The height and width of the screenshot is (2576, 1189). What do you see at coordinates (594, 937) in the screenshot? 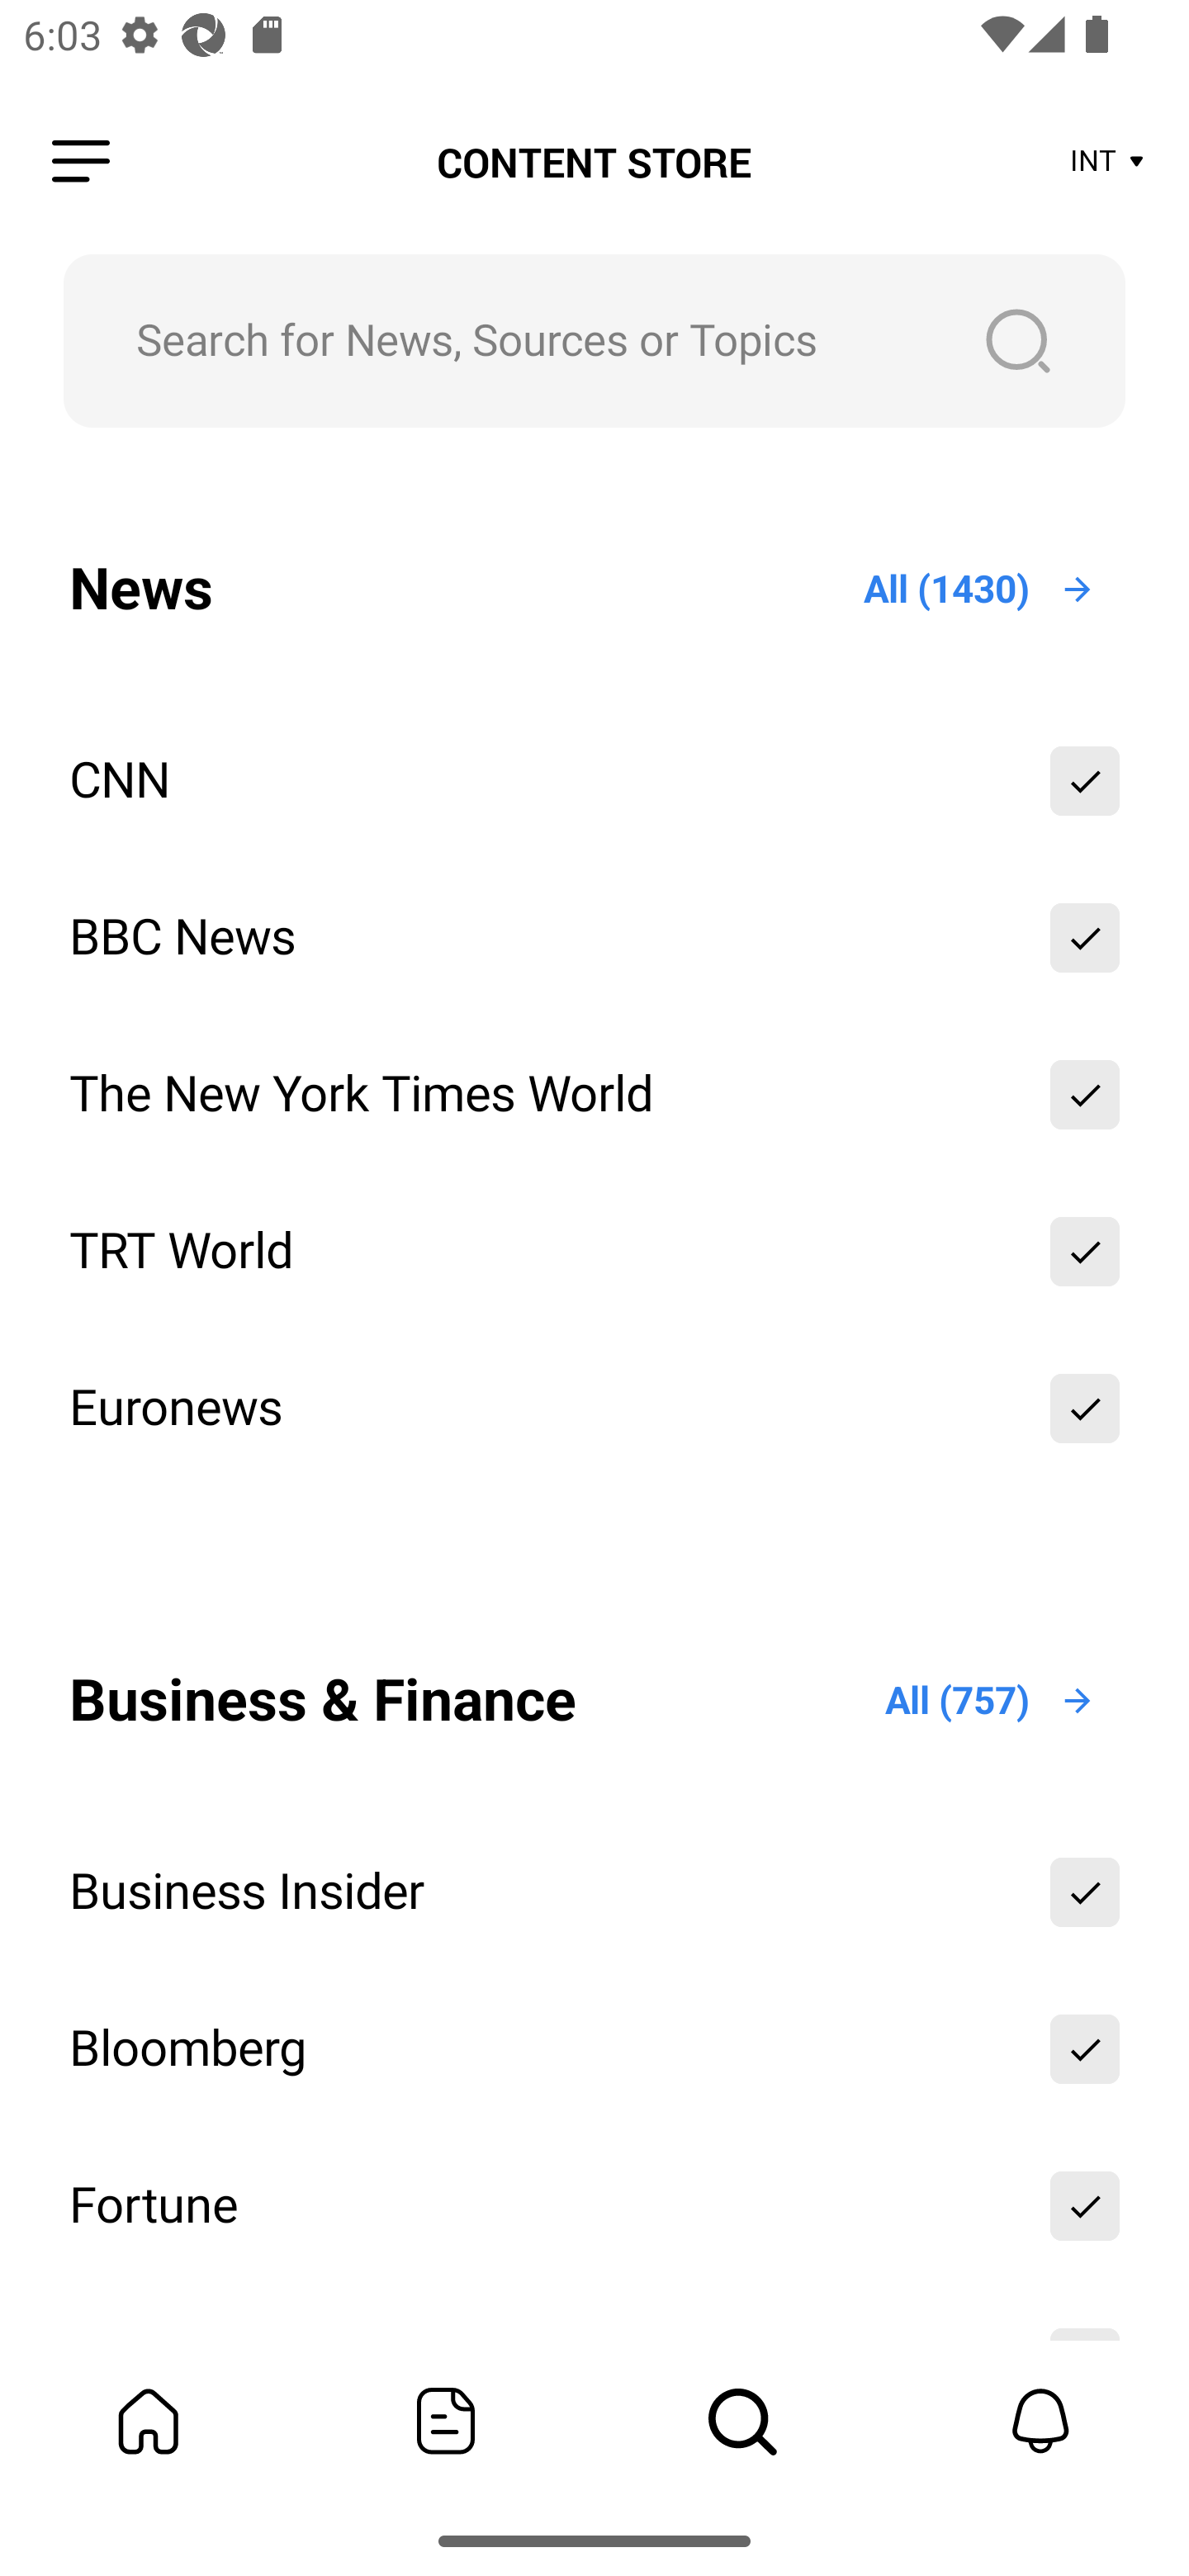
I see `BBC News Add To My Bundle` at bounding box center [594, 937].